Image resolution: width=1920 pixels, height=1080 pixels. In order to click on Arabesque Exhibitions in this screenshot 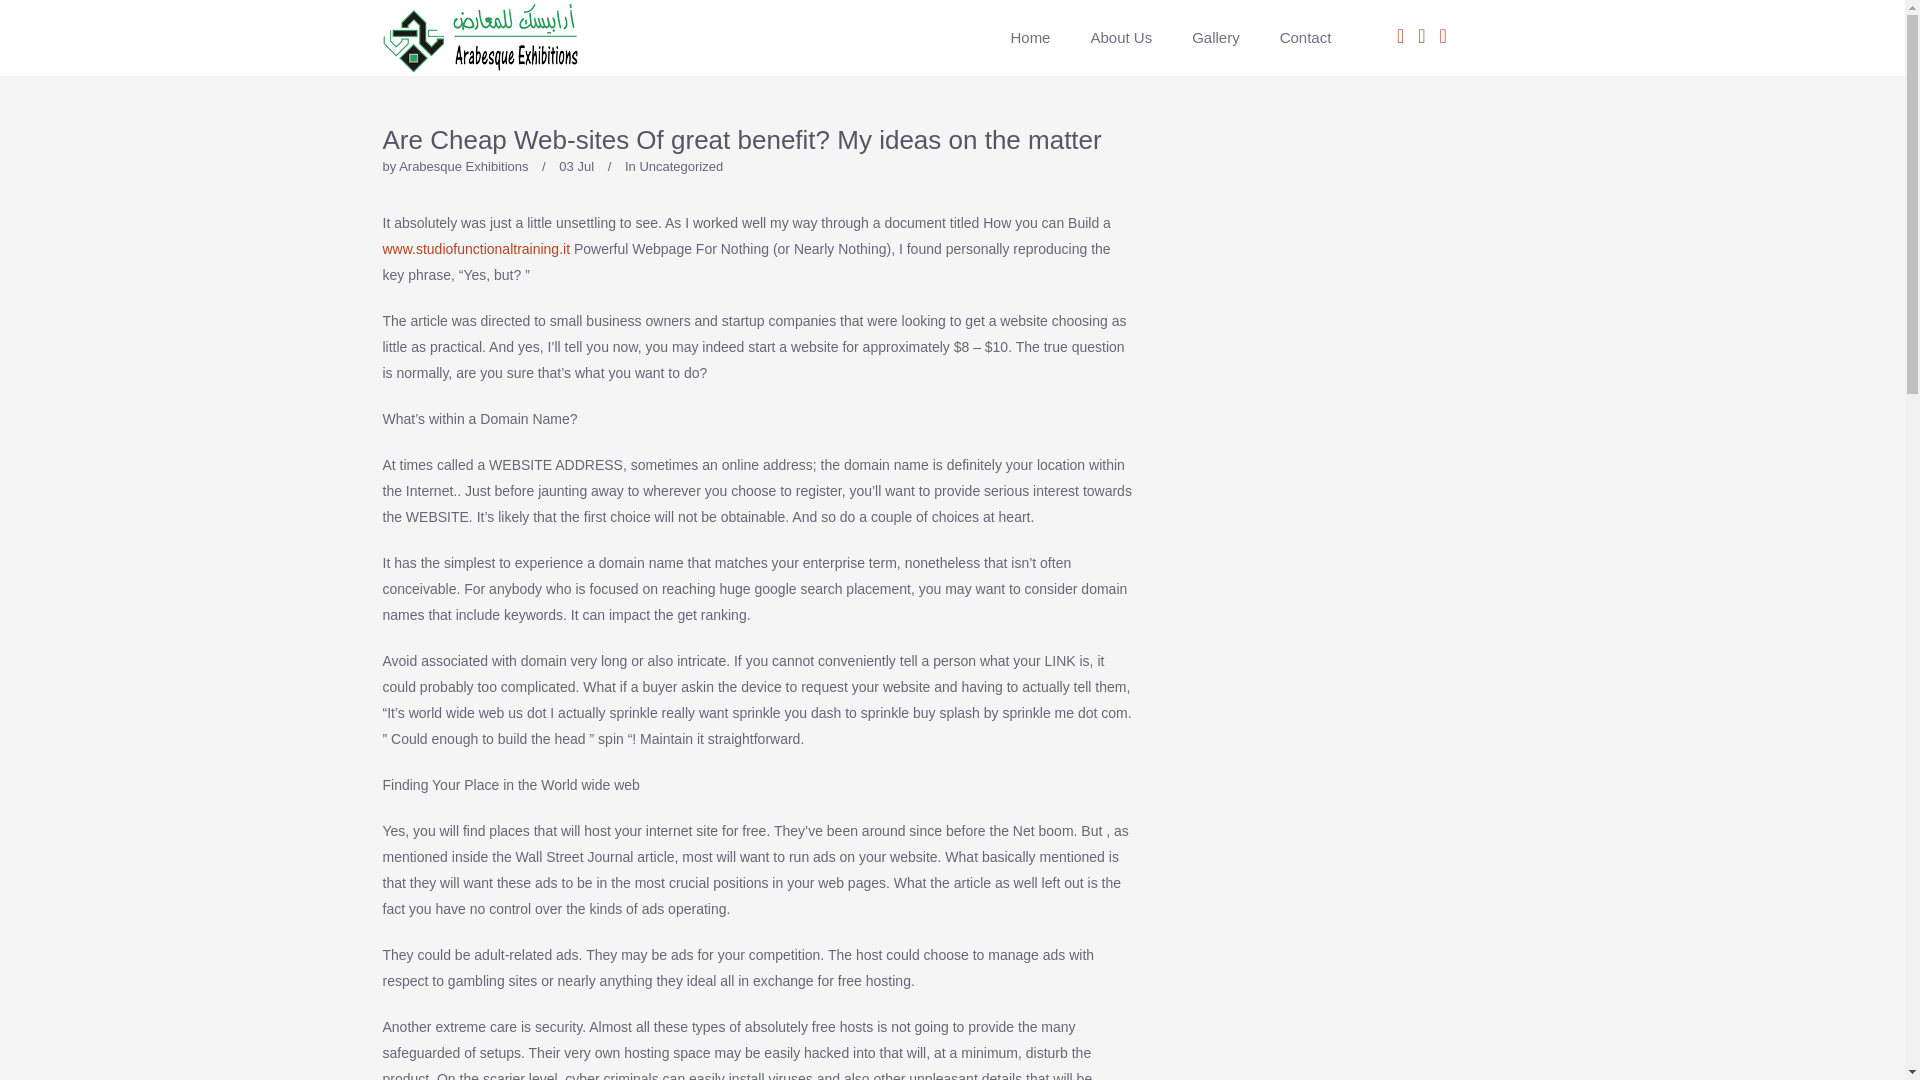, I will do `click(464, 166)`.